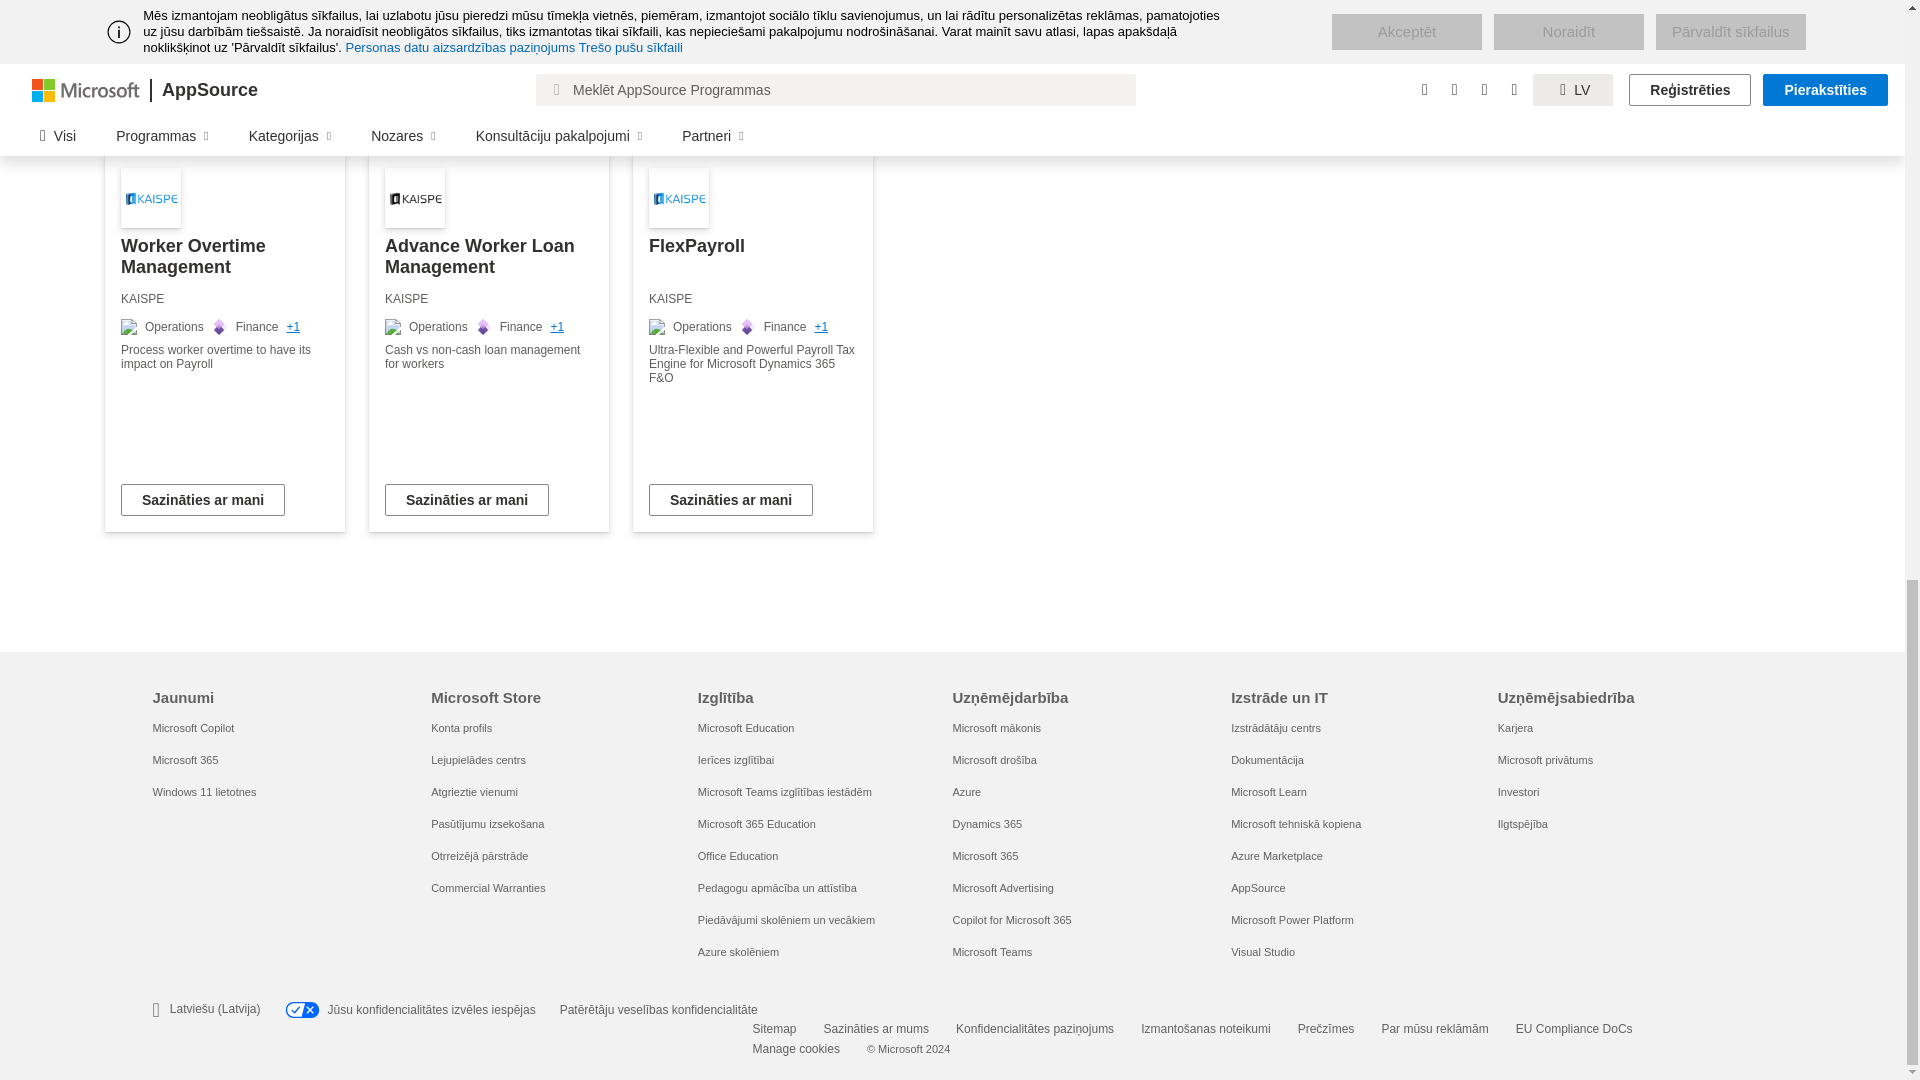 Image resolution: width=1920 pixels, height=1080 pixels. I want to click on Microsoft Copilot, so click(192, 728).